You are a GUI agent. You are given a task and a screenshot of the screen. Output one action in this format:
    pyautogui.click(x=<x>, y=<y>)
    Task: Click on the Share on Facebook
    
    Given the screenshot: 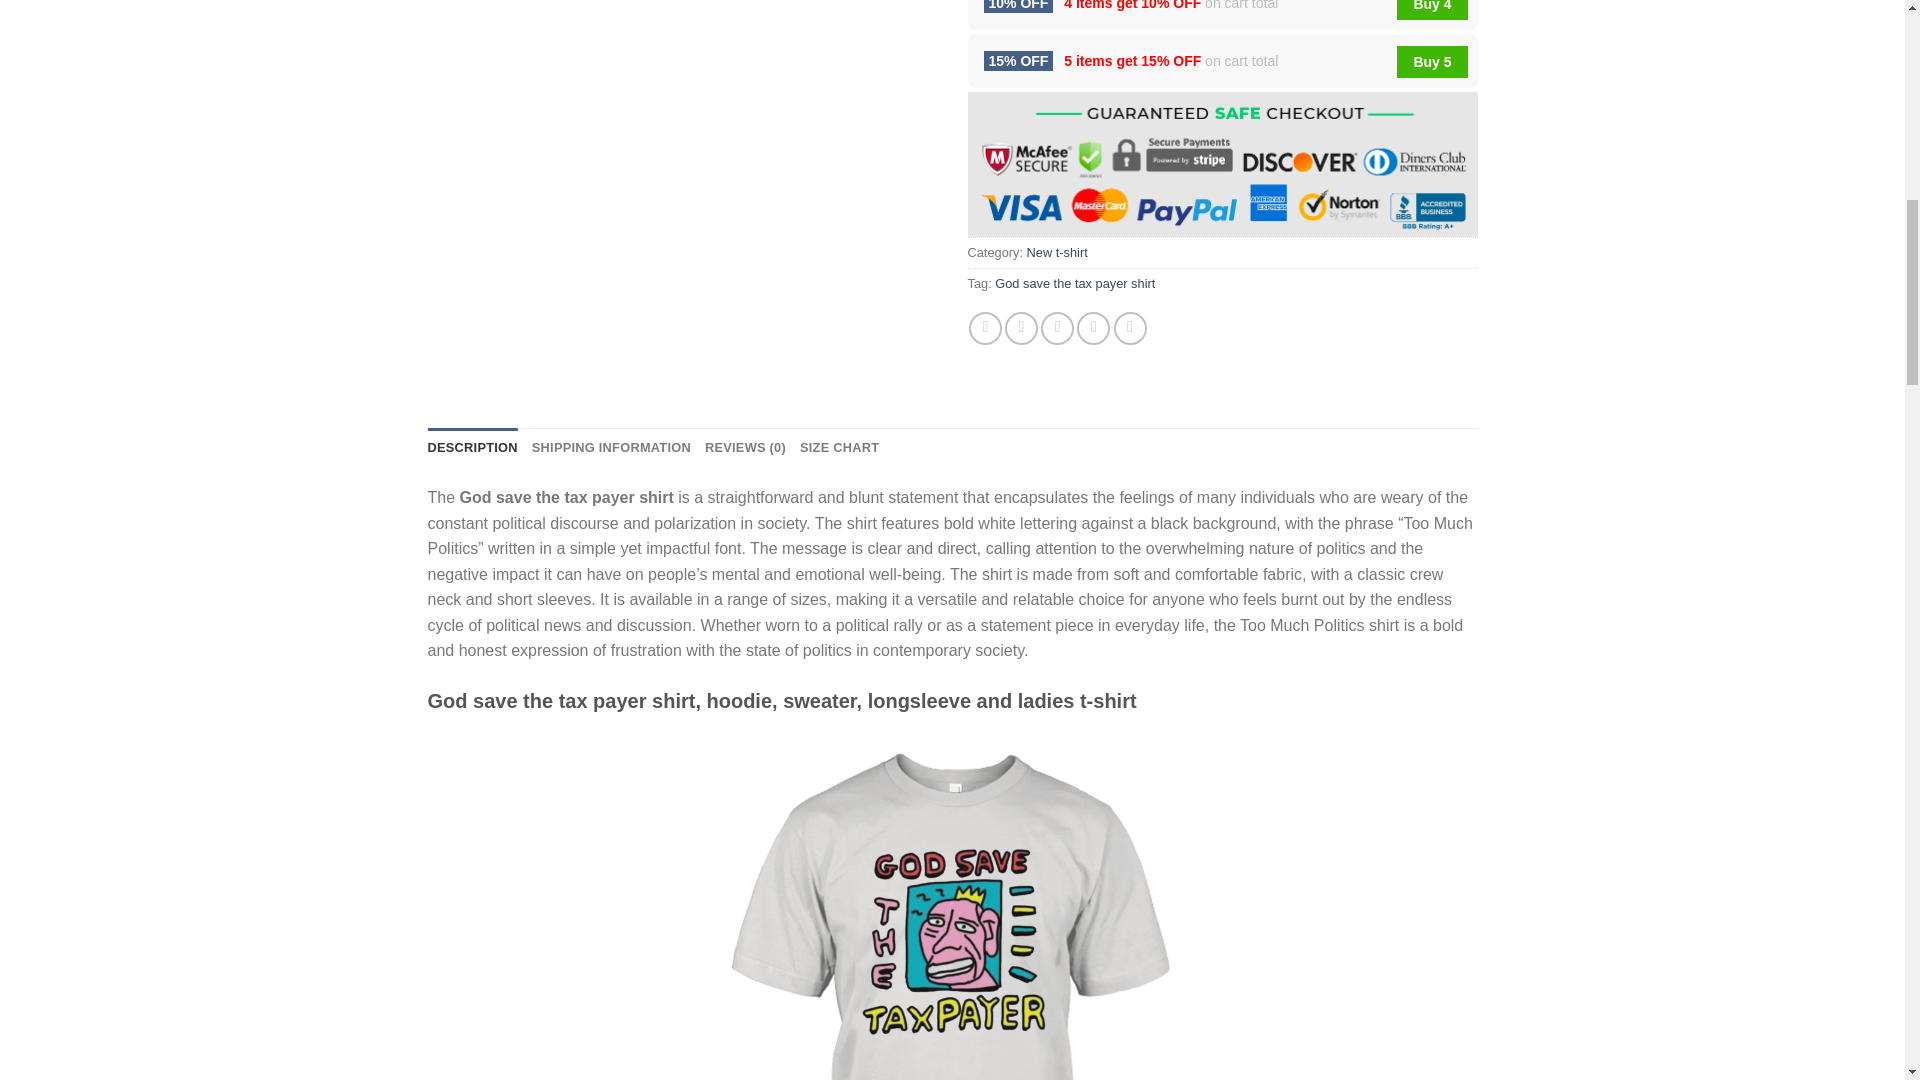 What is the action you would take?
    pyautogui.click(x=986, y=328)
    